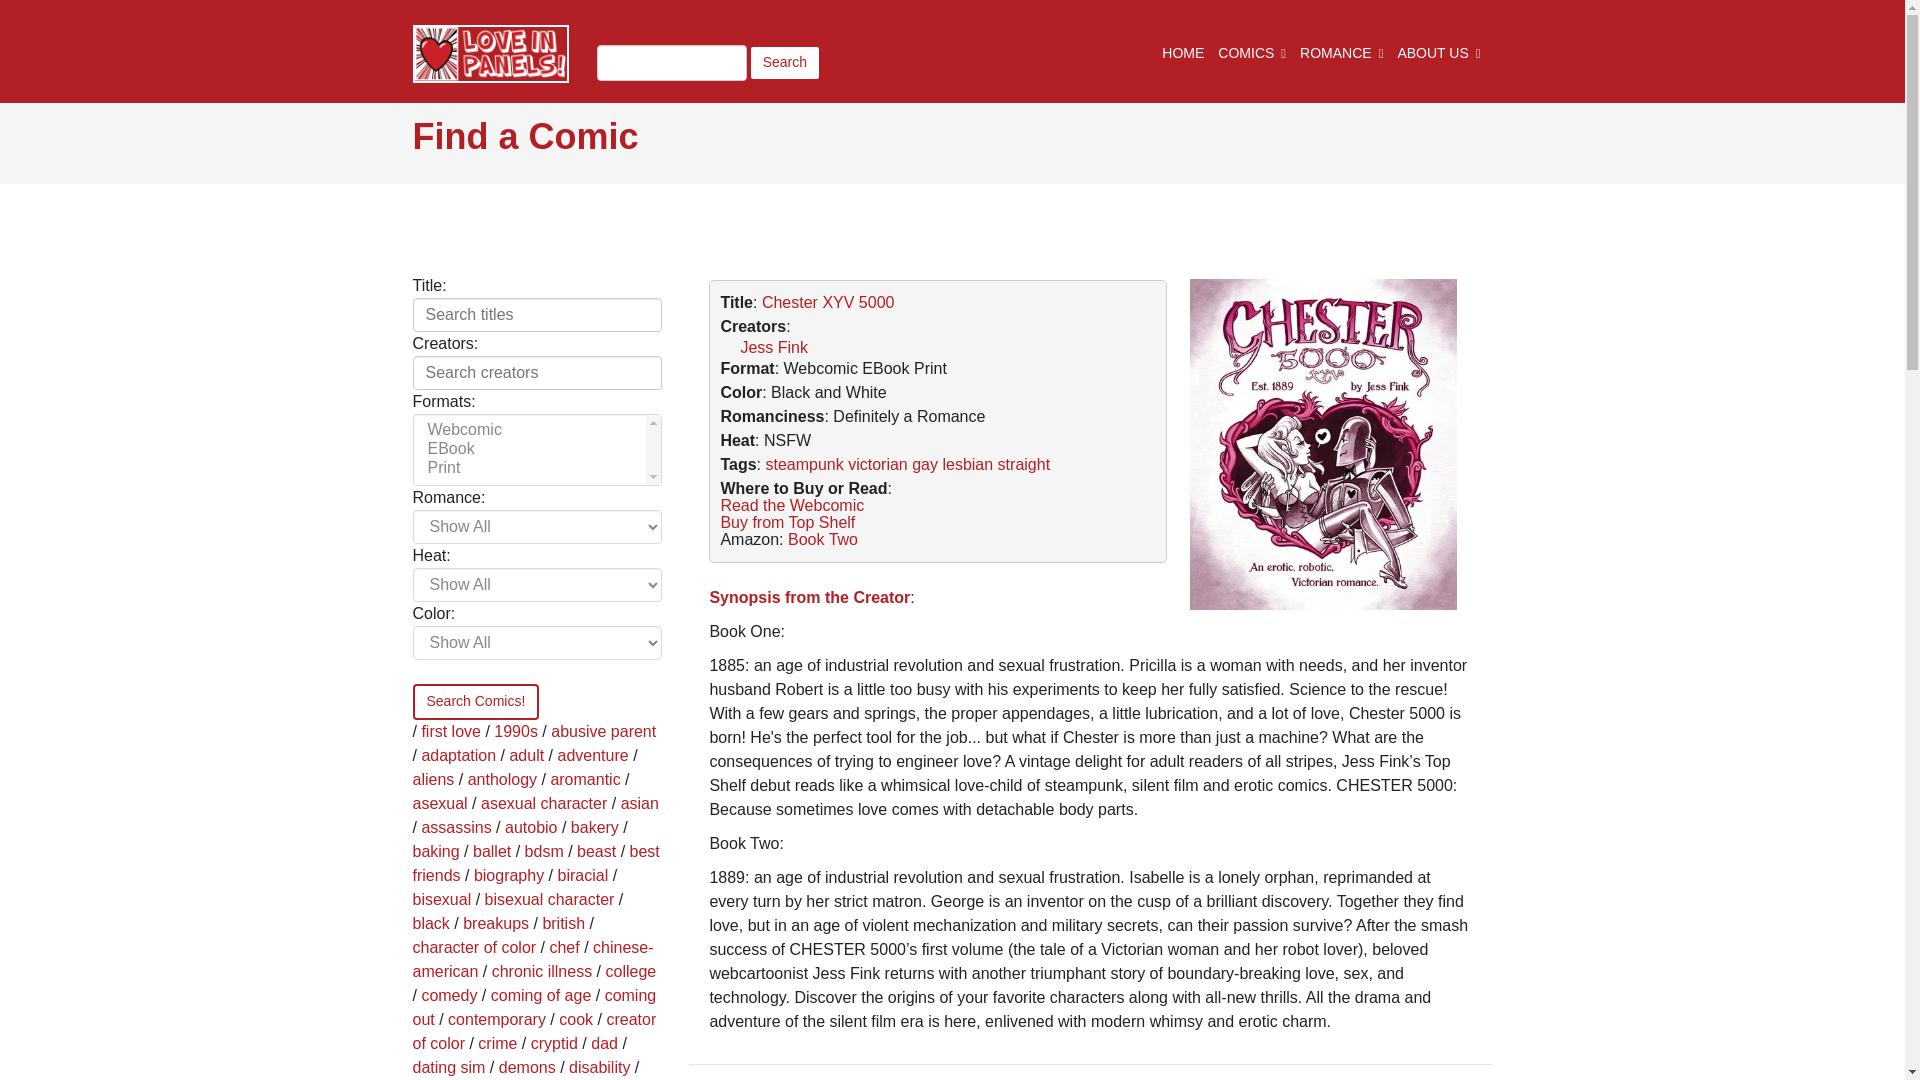 This screenshot has height=1080, width=1920. Describe the element at coordinates (544, 803) in the screenshot. I see `asexual character` at that location.